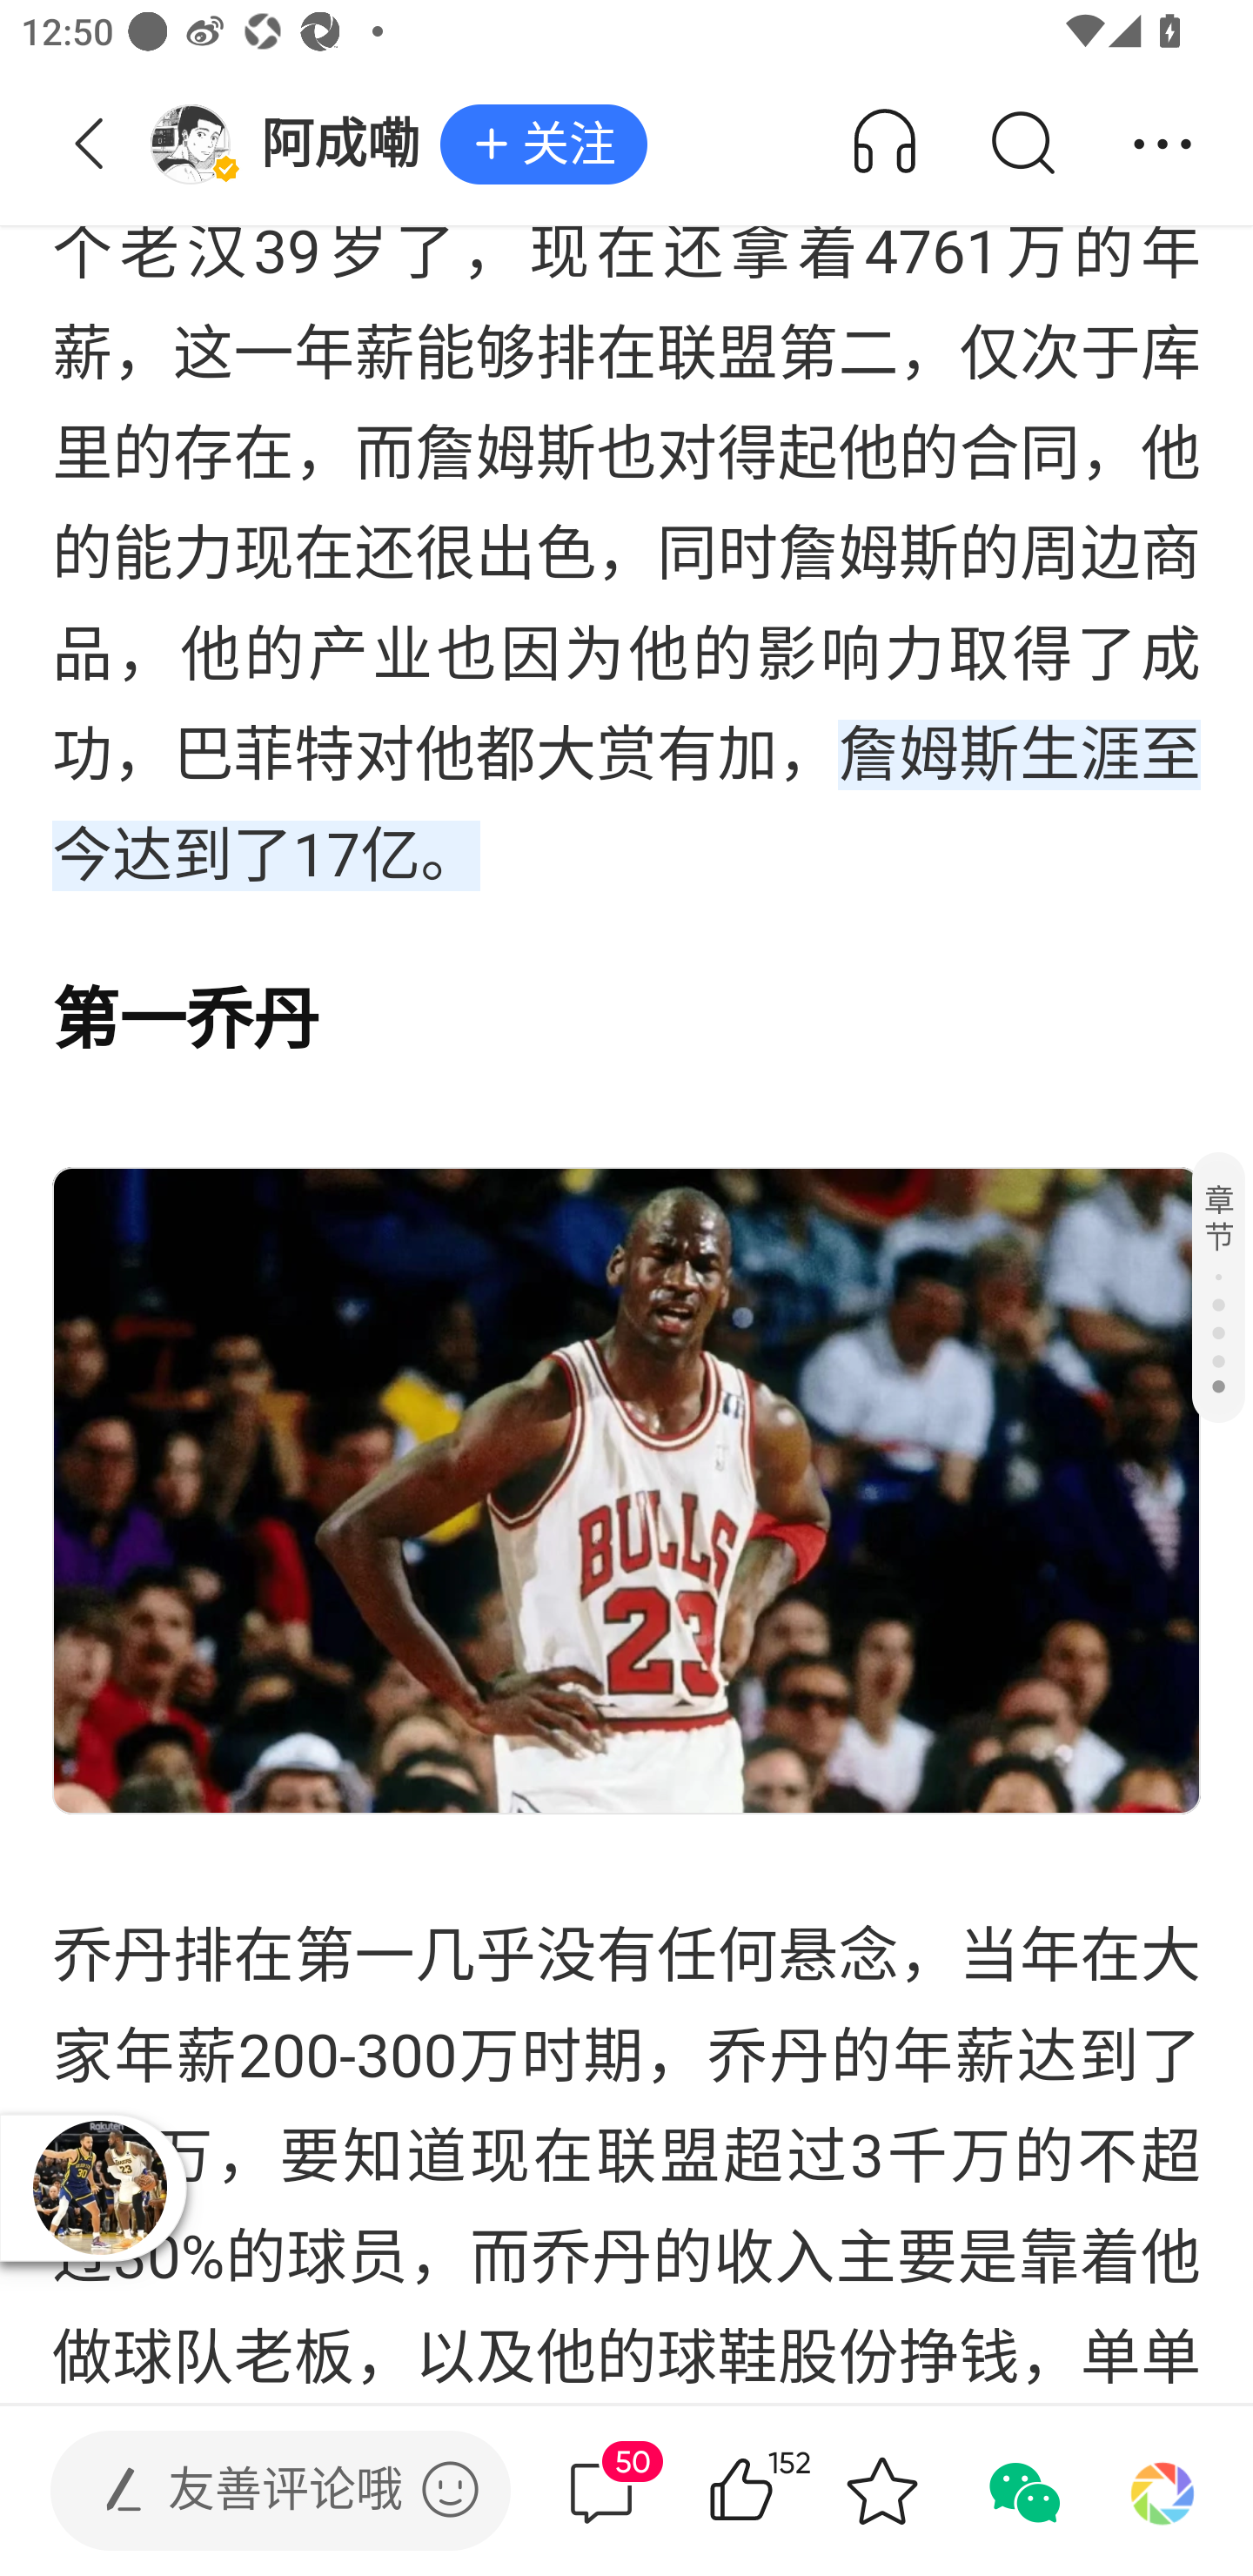  I want to click on 搜索 , so click(1022, 144).